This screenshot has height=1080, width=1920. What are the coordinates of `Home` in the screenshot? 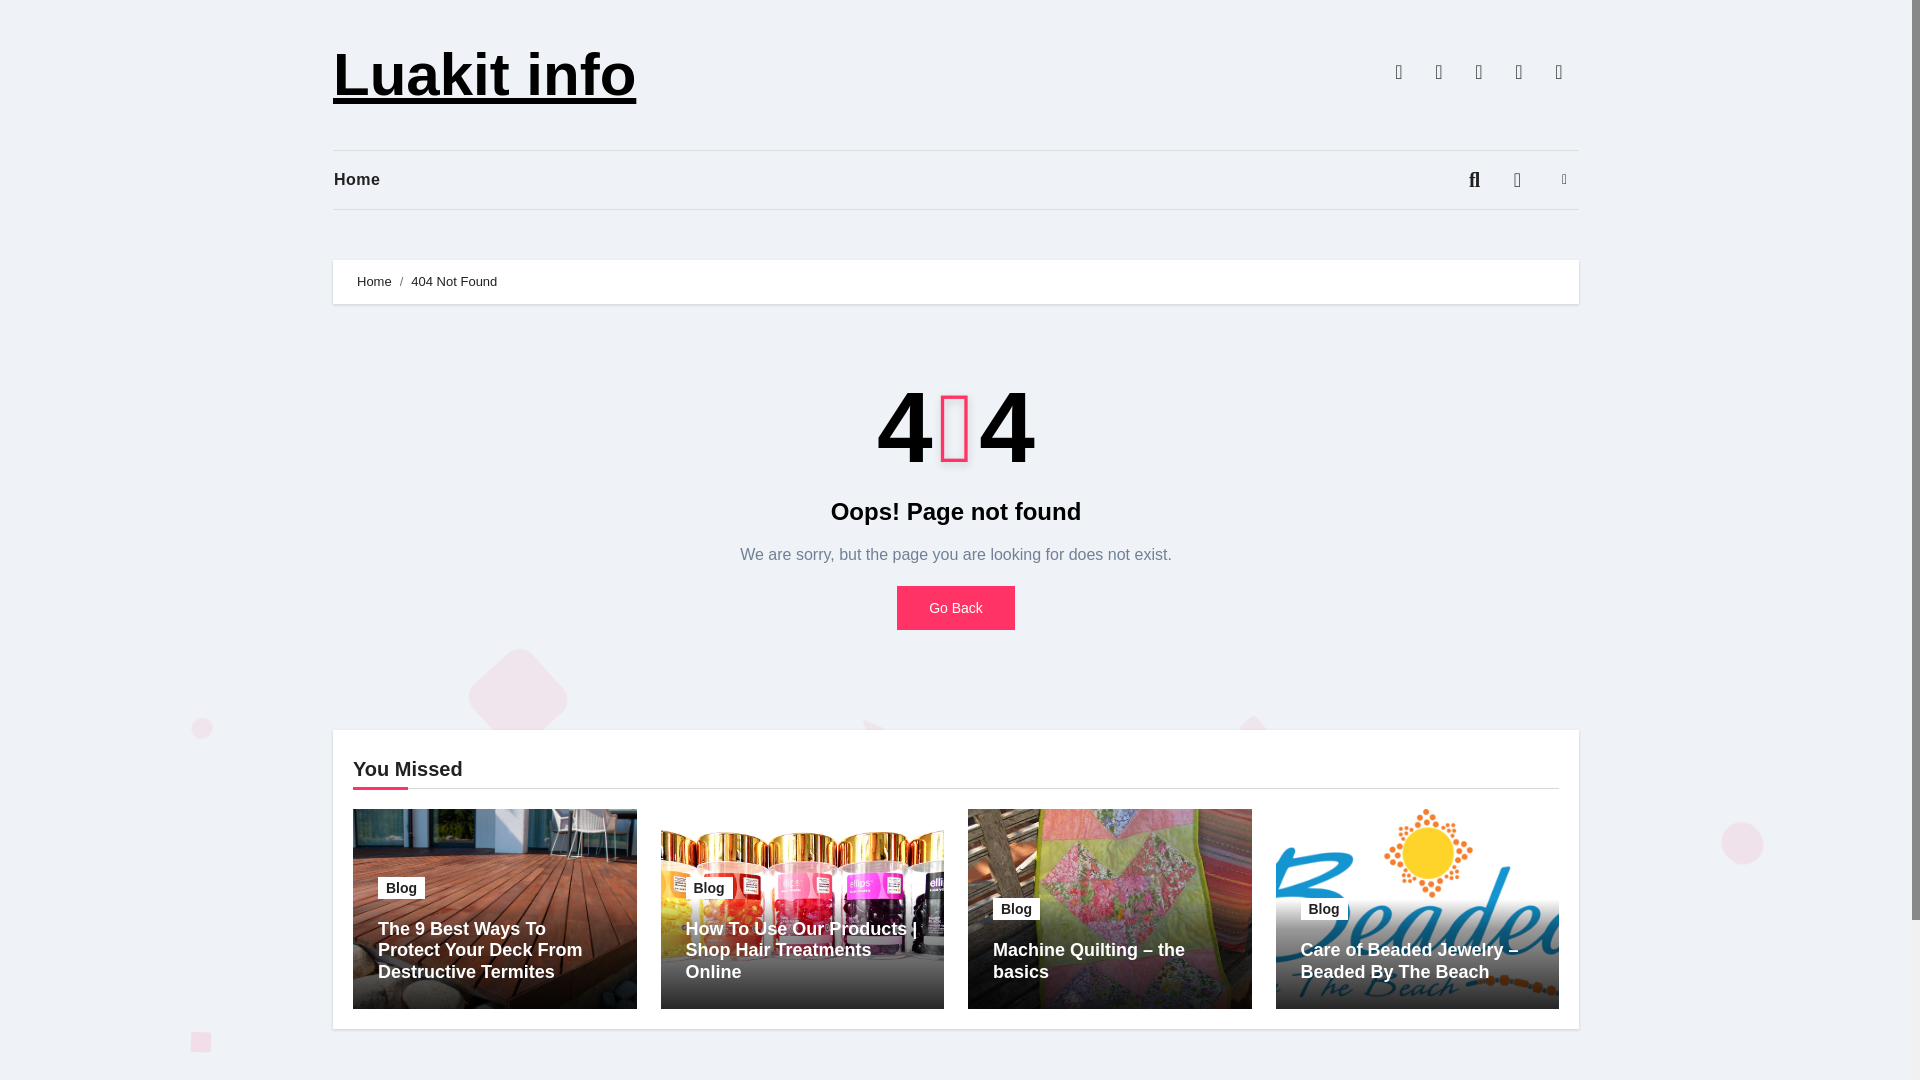 It's located at (372, 180).